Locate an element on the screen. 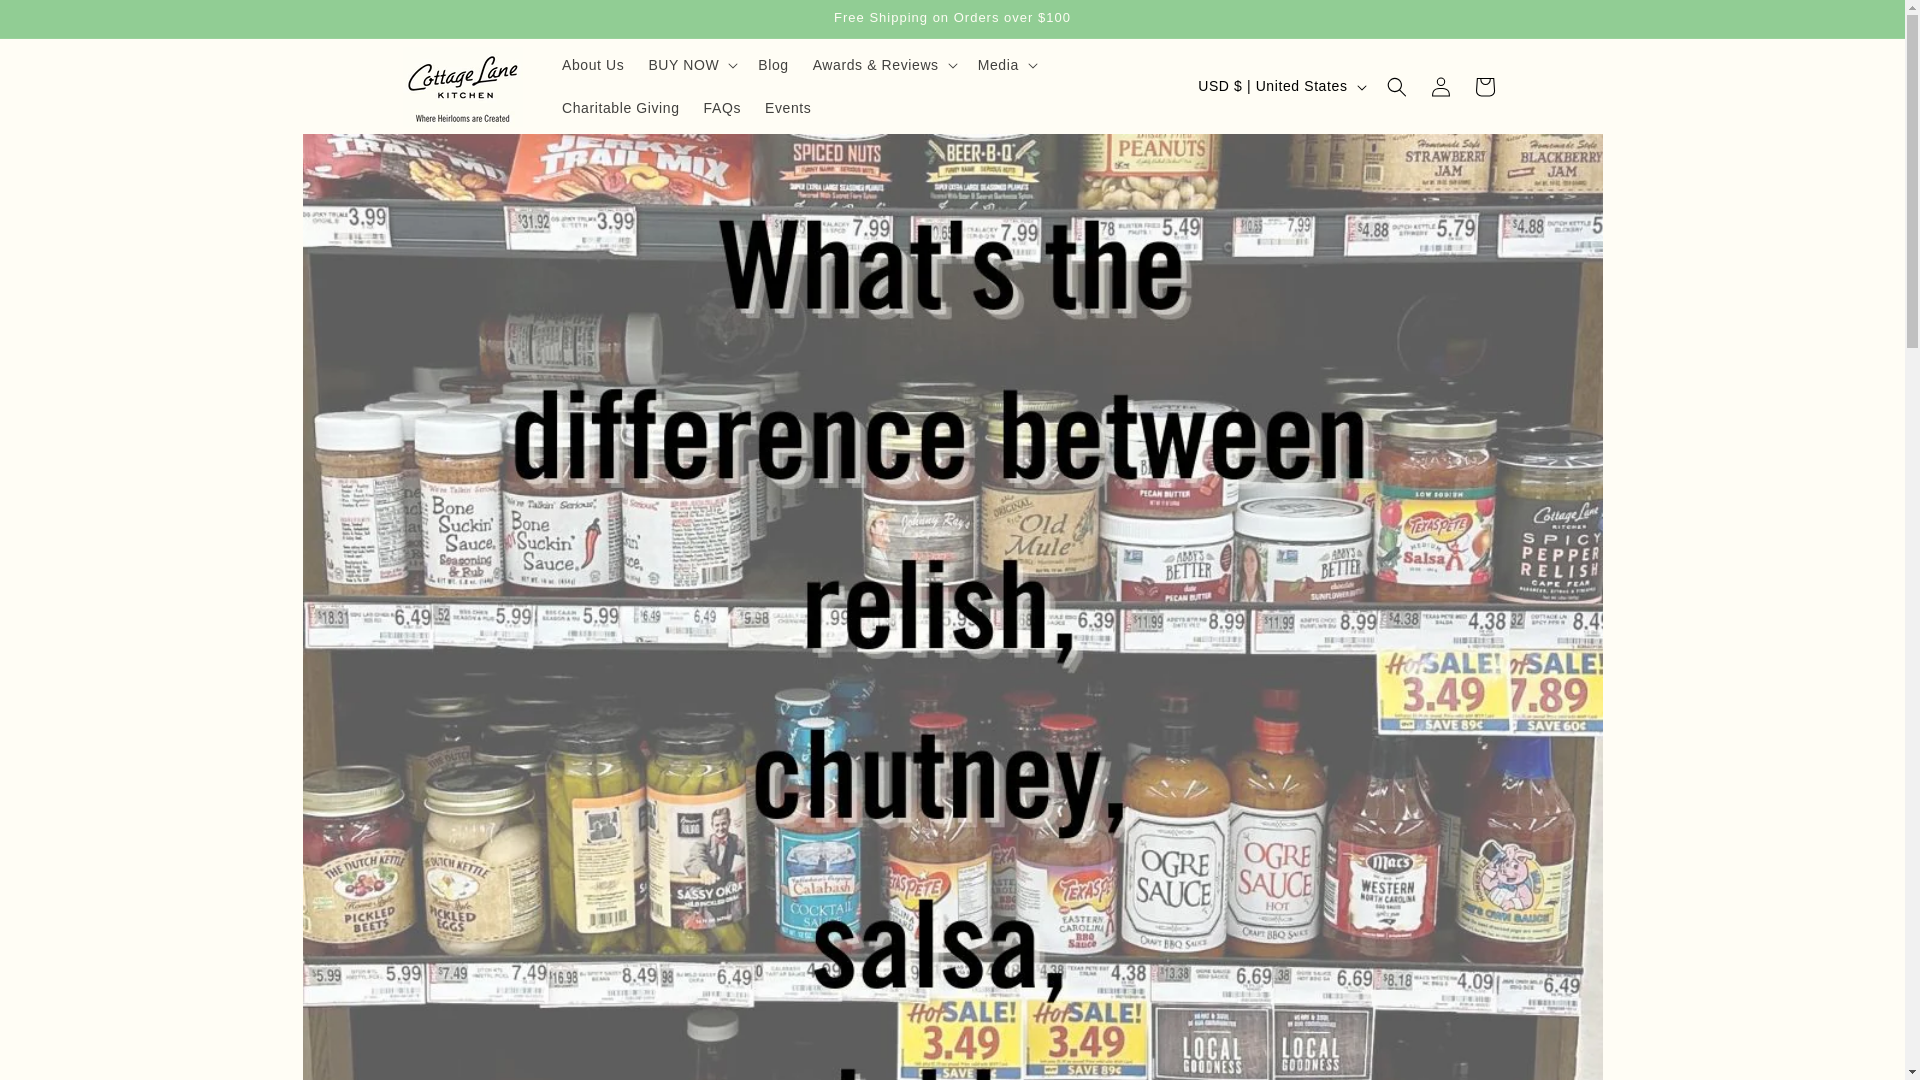  About Us is located at coordinates (592, 65).